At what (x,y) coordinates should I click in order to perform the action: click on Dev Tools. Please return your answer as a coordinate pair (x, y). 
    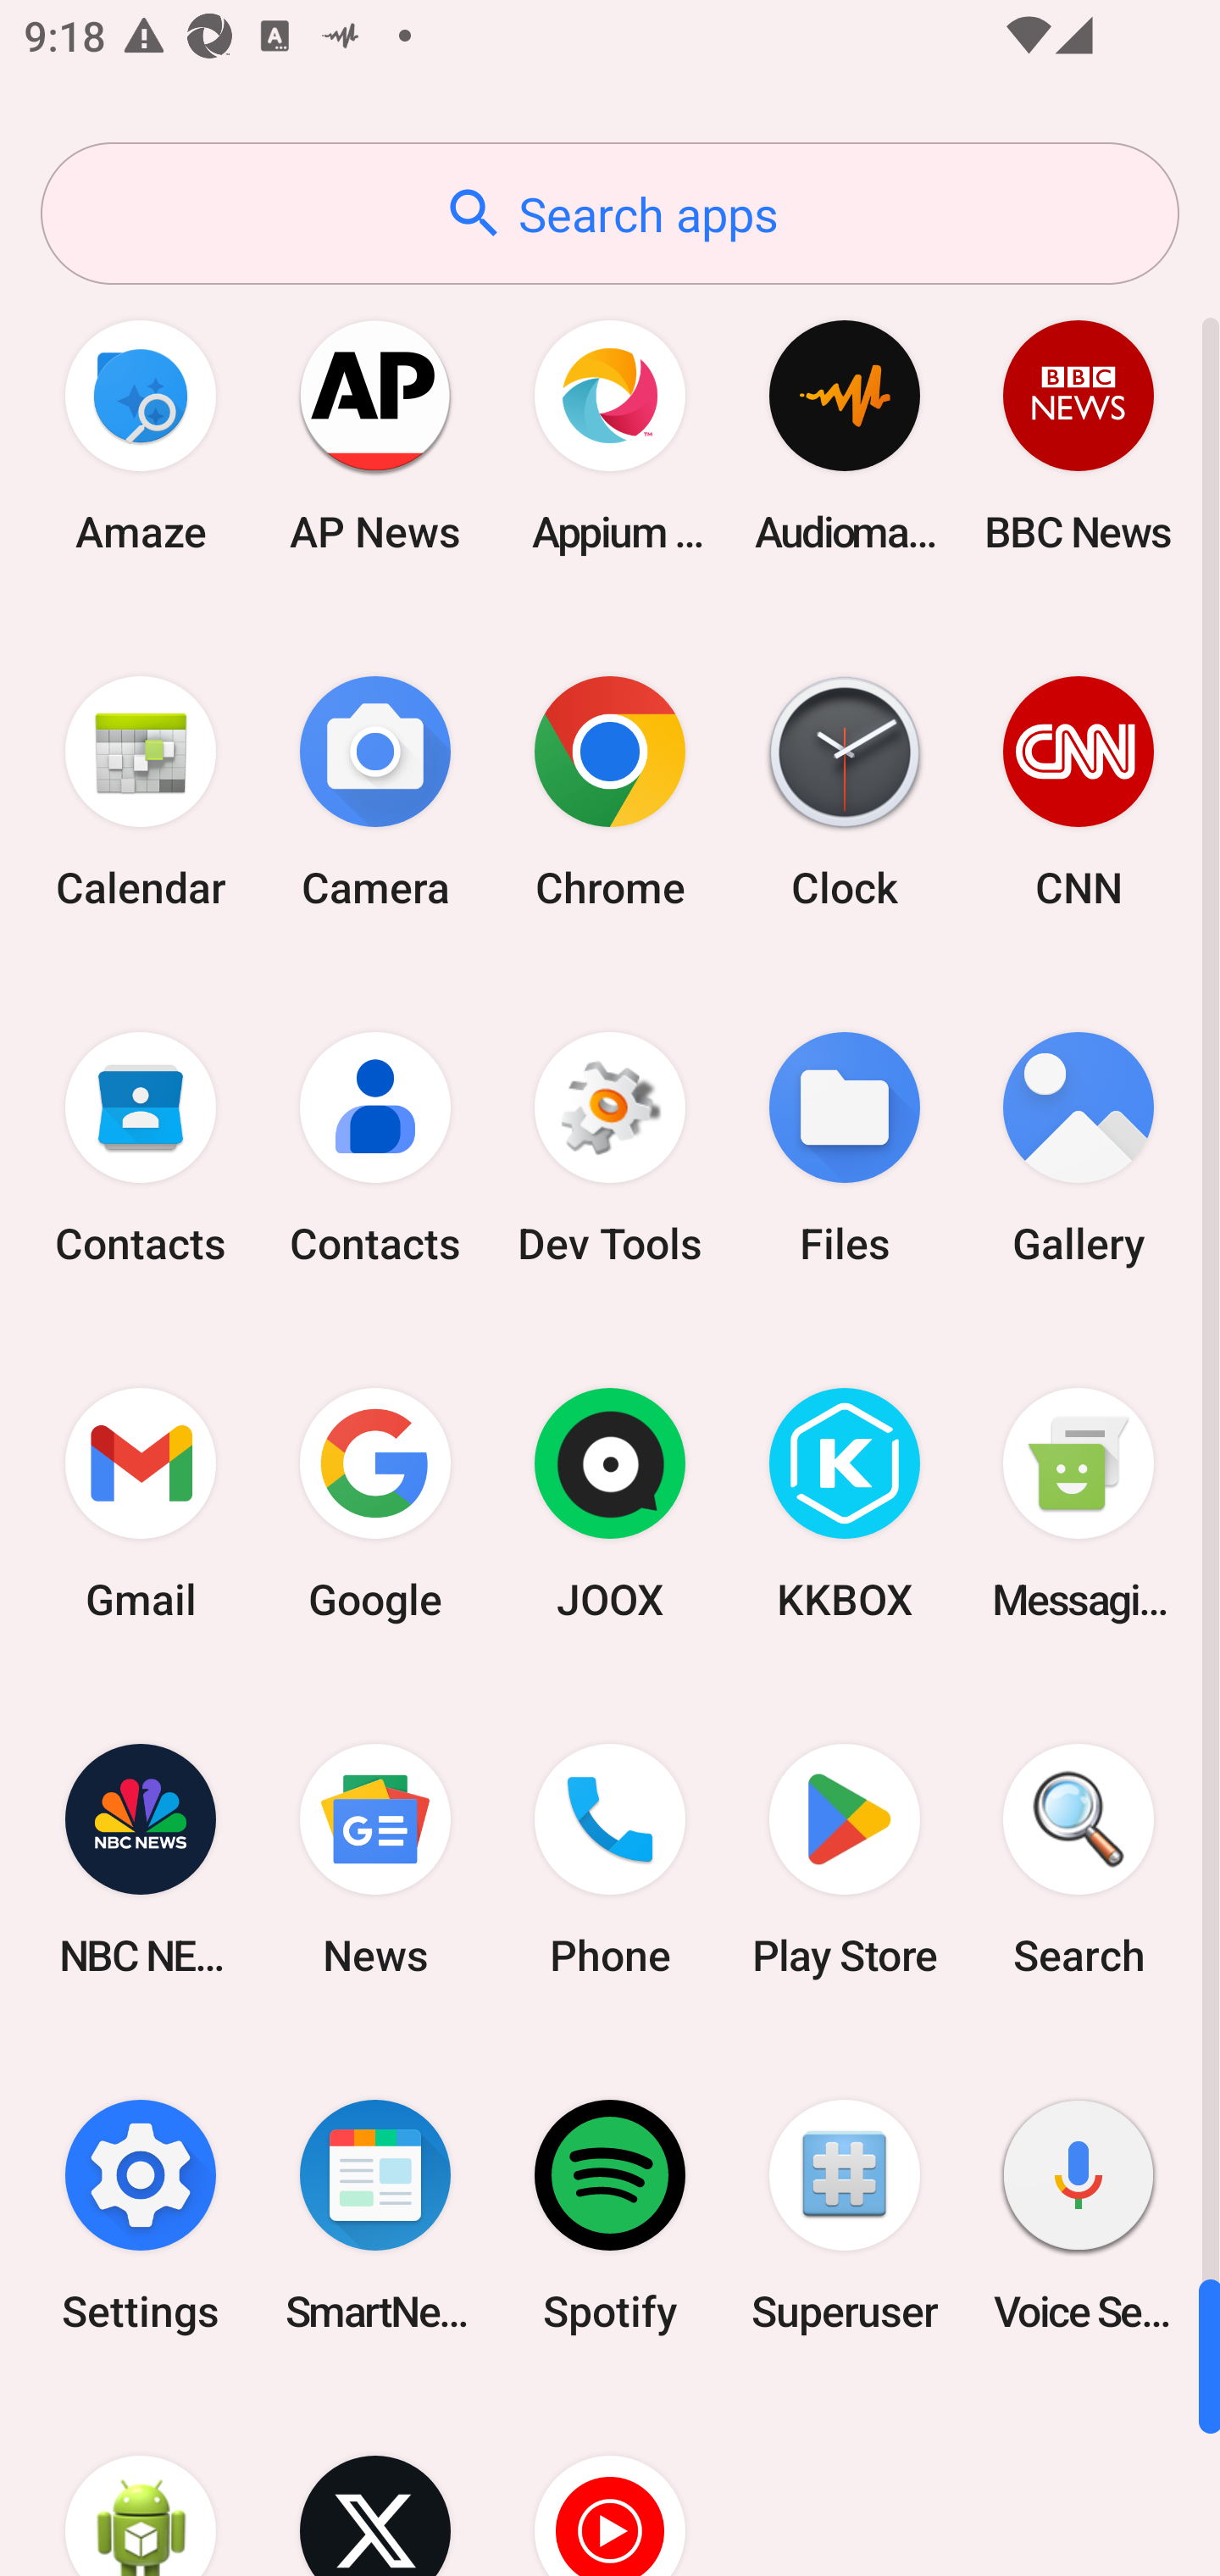
    Looking at the image, I should click on (610, 1149).